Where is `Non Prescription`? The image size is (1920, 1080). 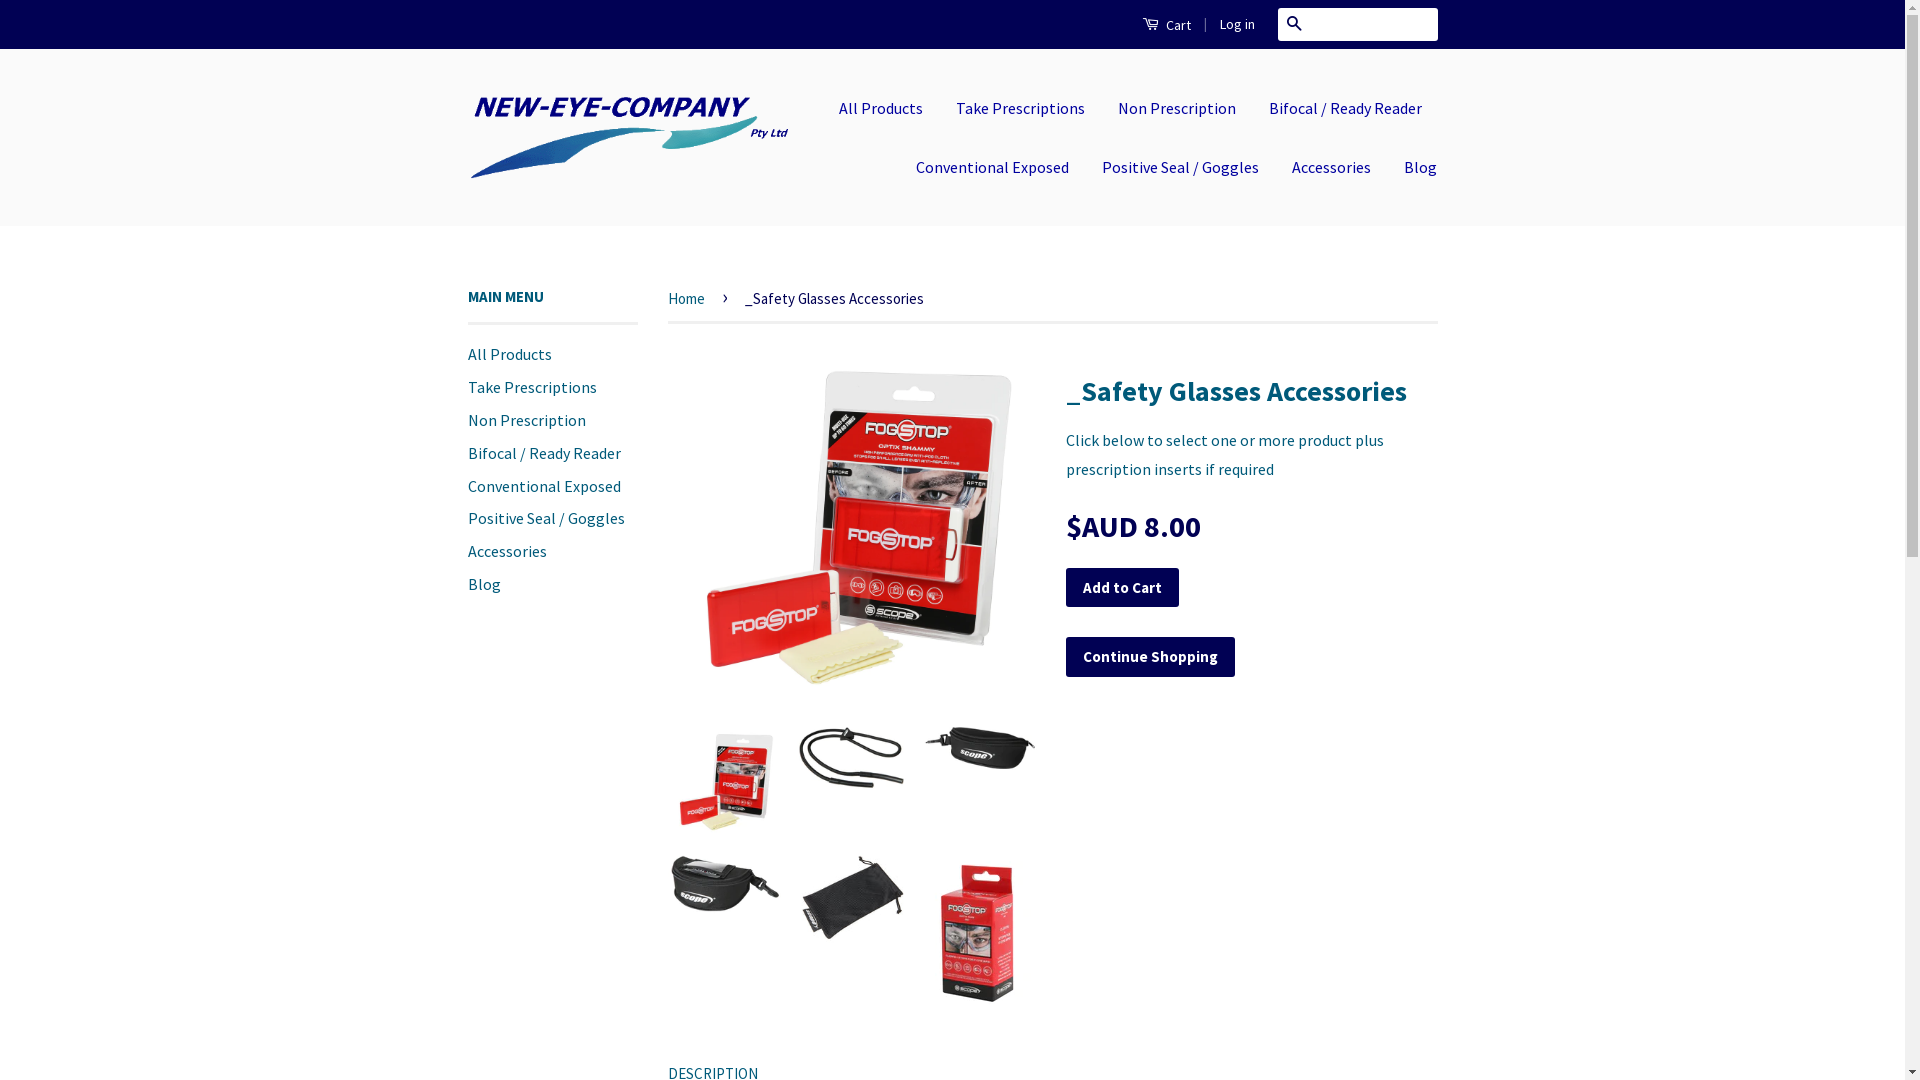 Non Prescription is located at coordinates (527, 420).